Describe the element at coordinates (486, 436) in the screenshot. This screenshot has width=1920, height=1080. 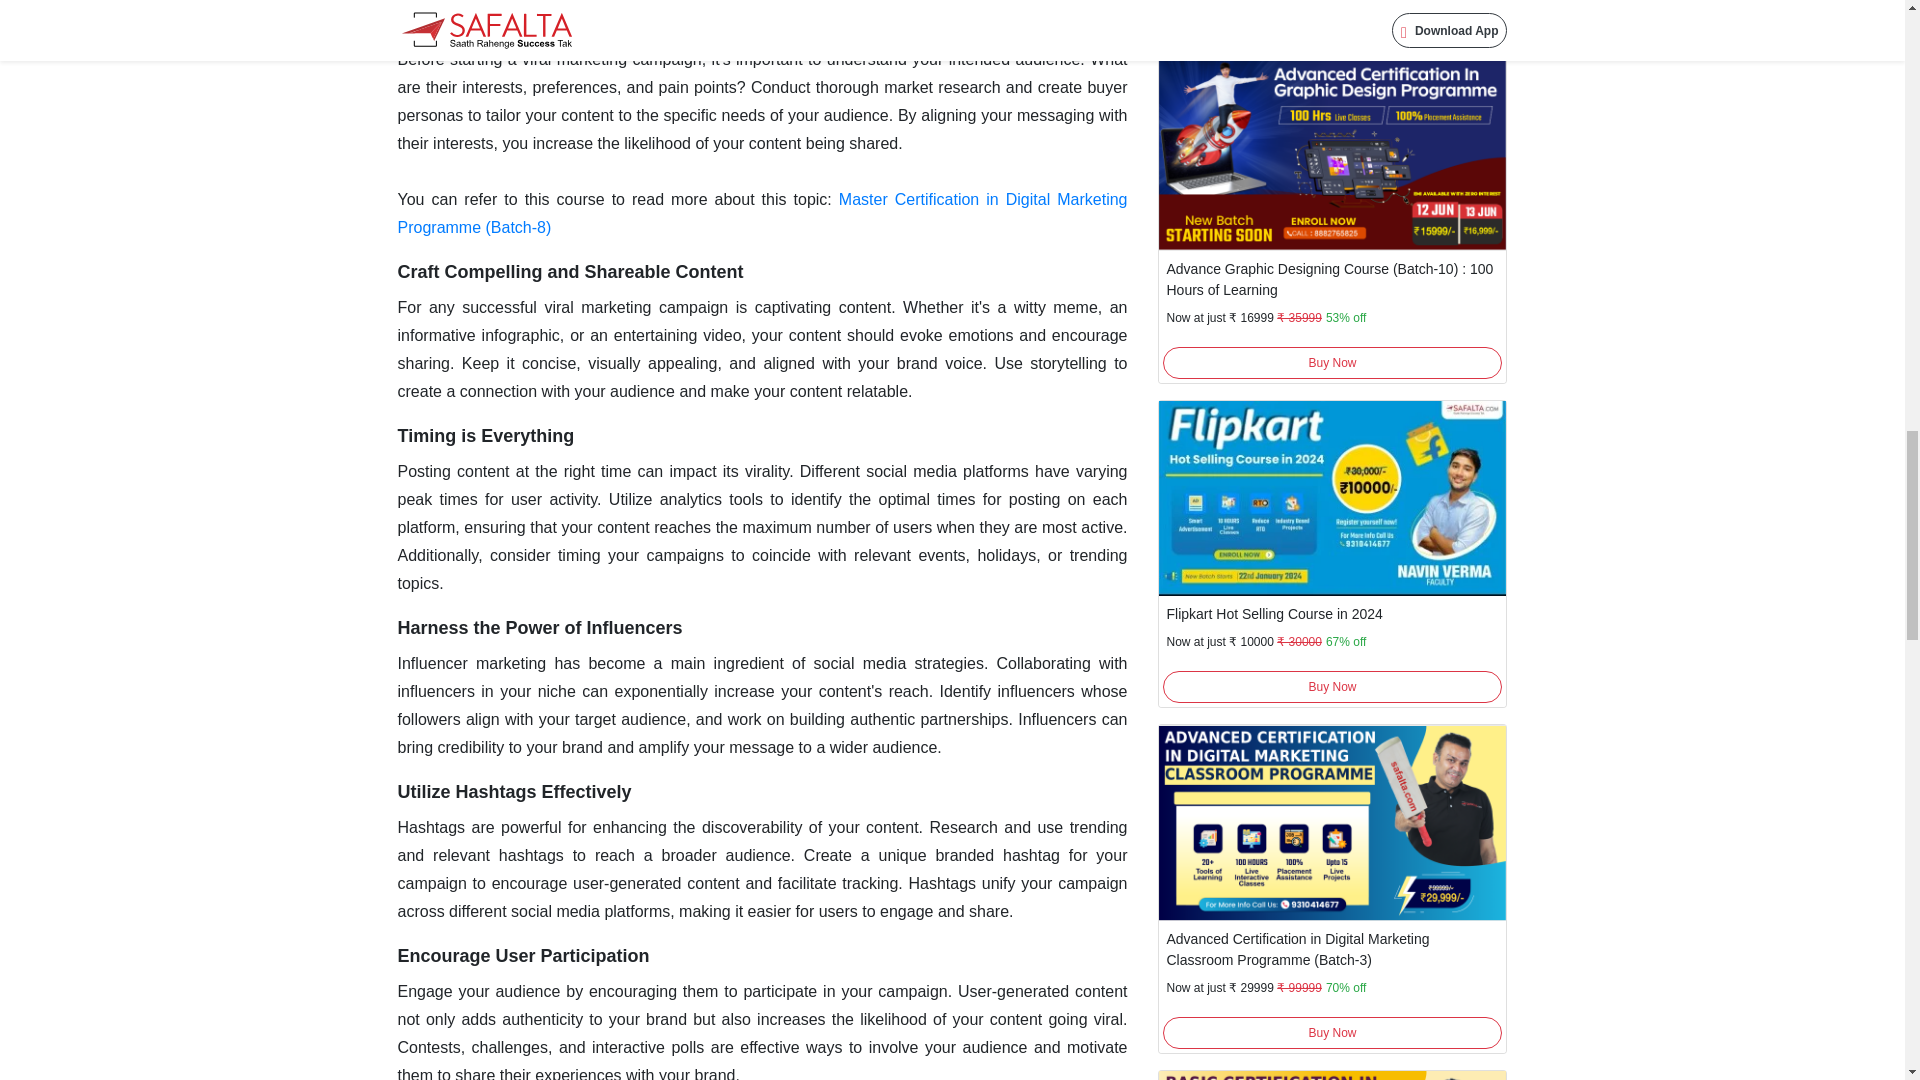
I see `Timing is Everything` at that location.